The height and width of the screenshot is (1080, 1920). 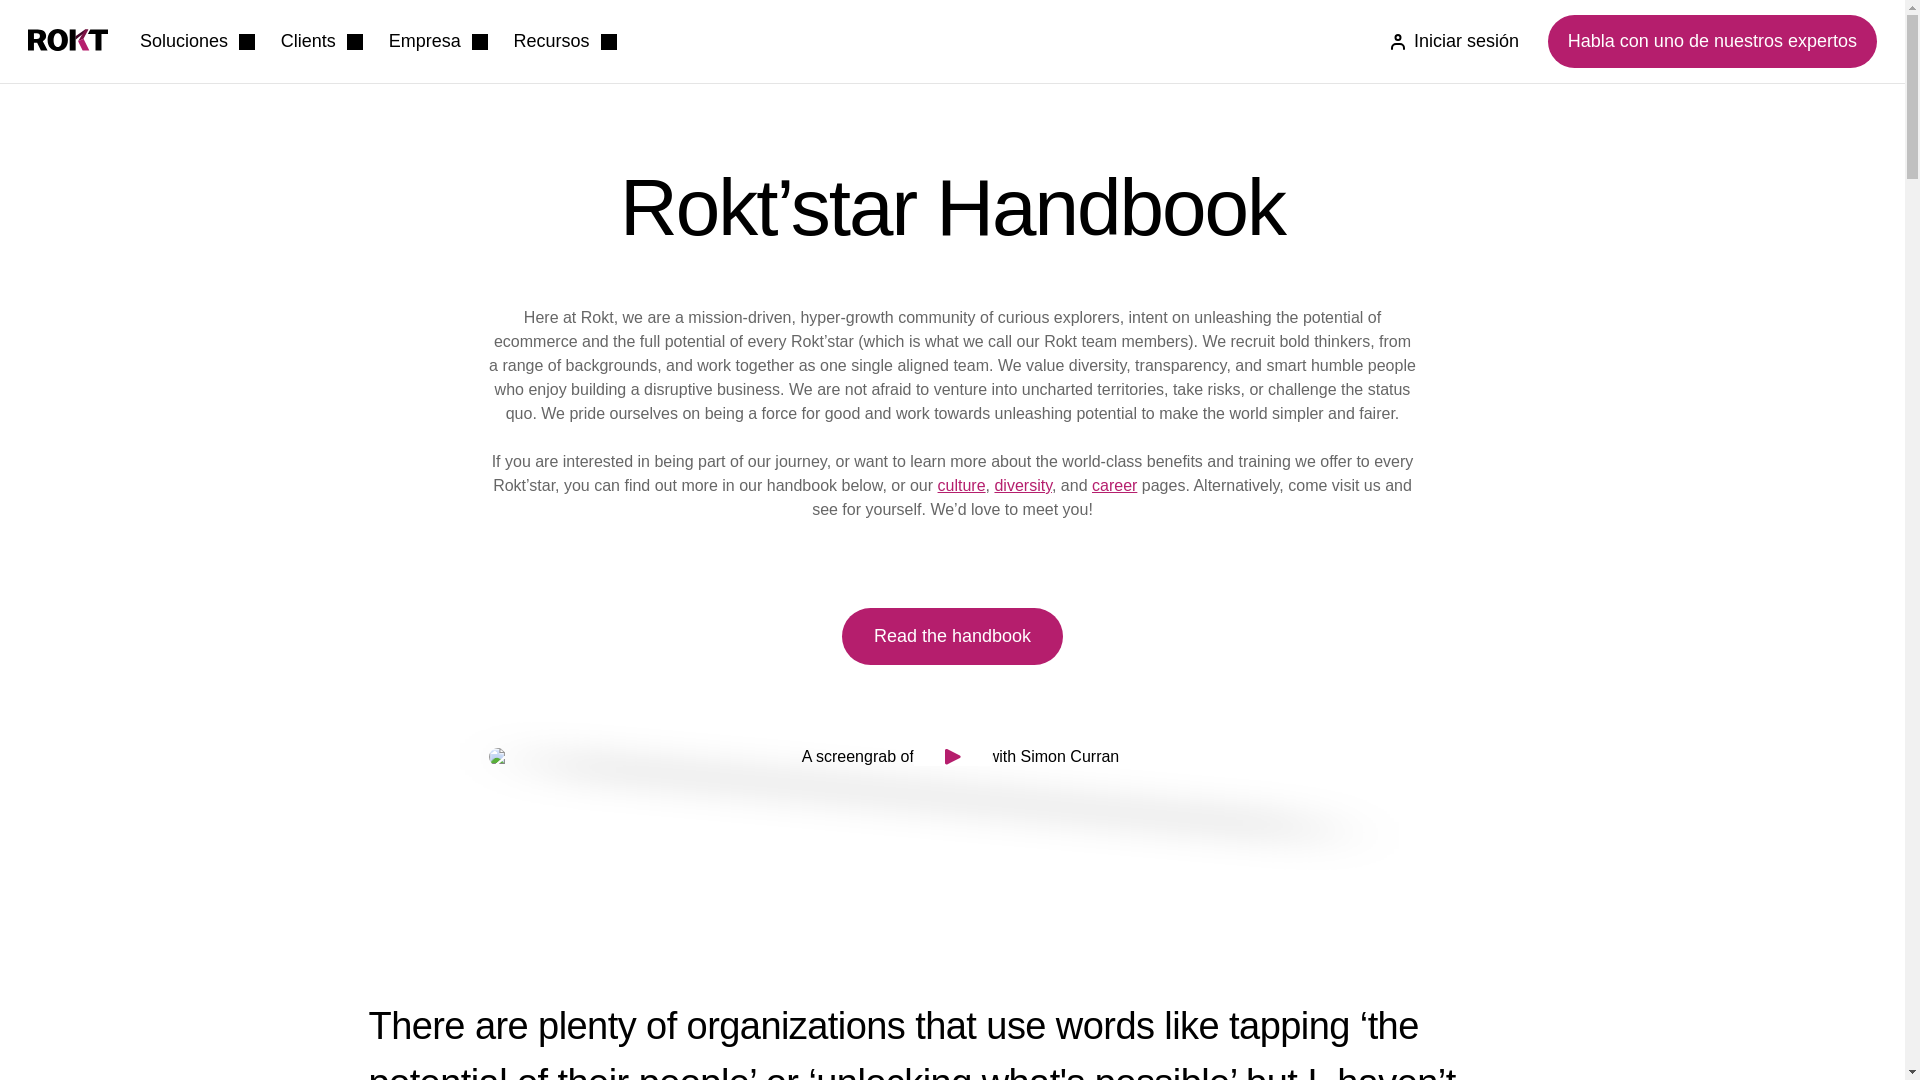 I want to click on Clients, so click(x=321, y=42).